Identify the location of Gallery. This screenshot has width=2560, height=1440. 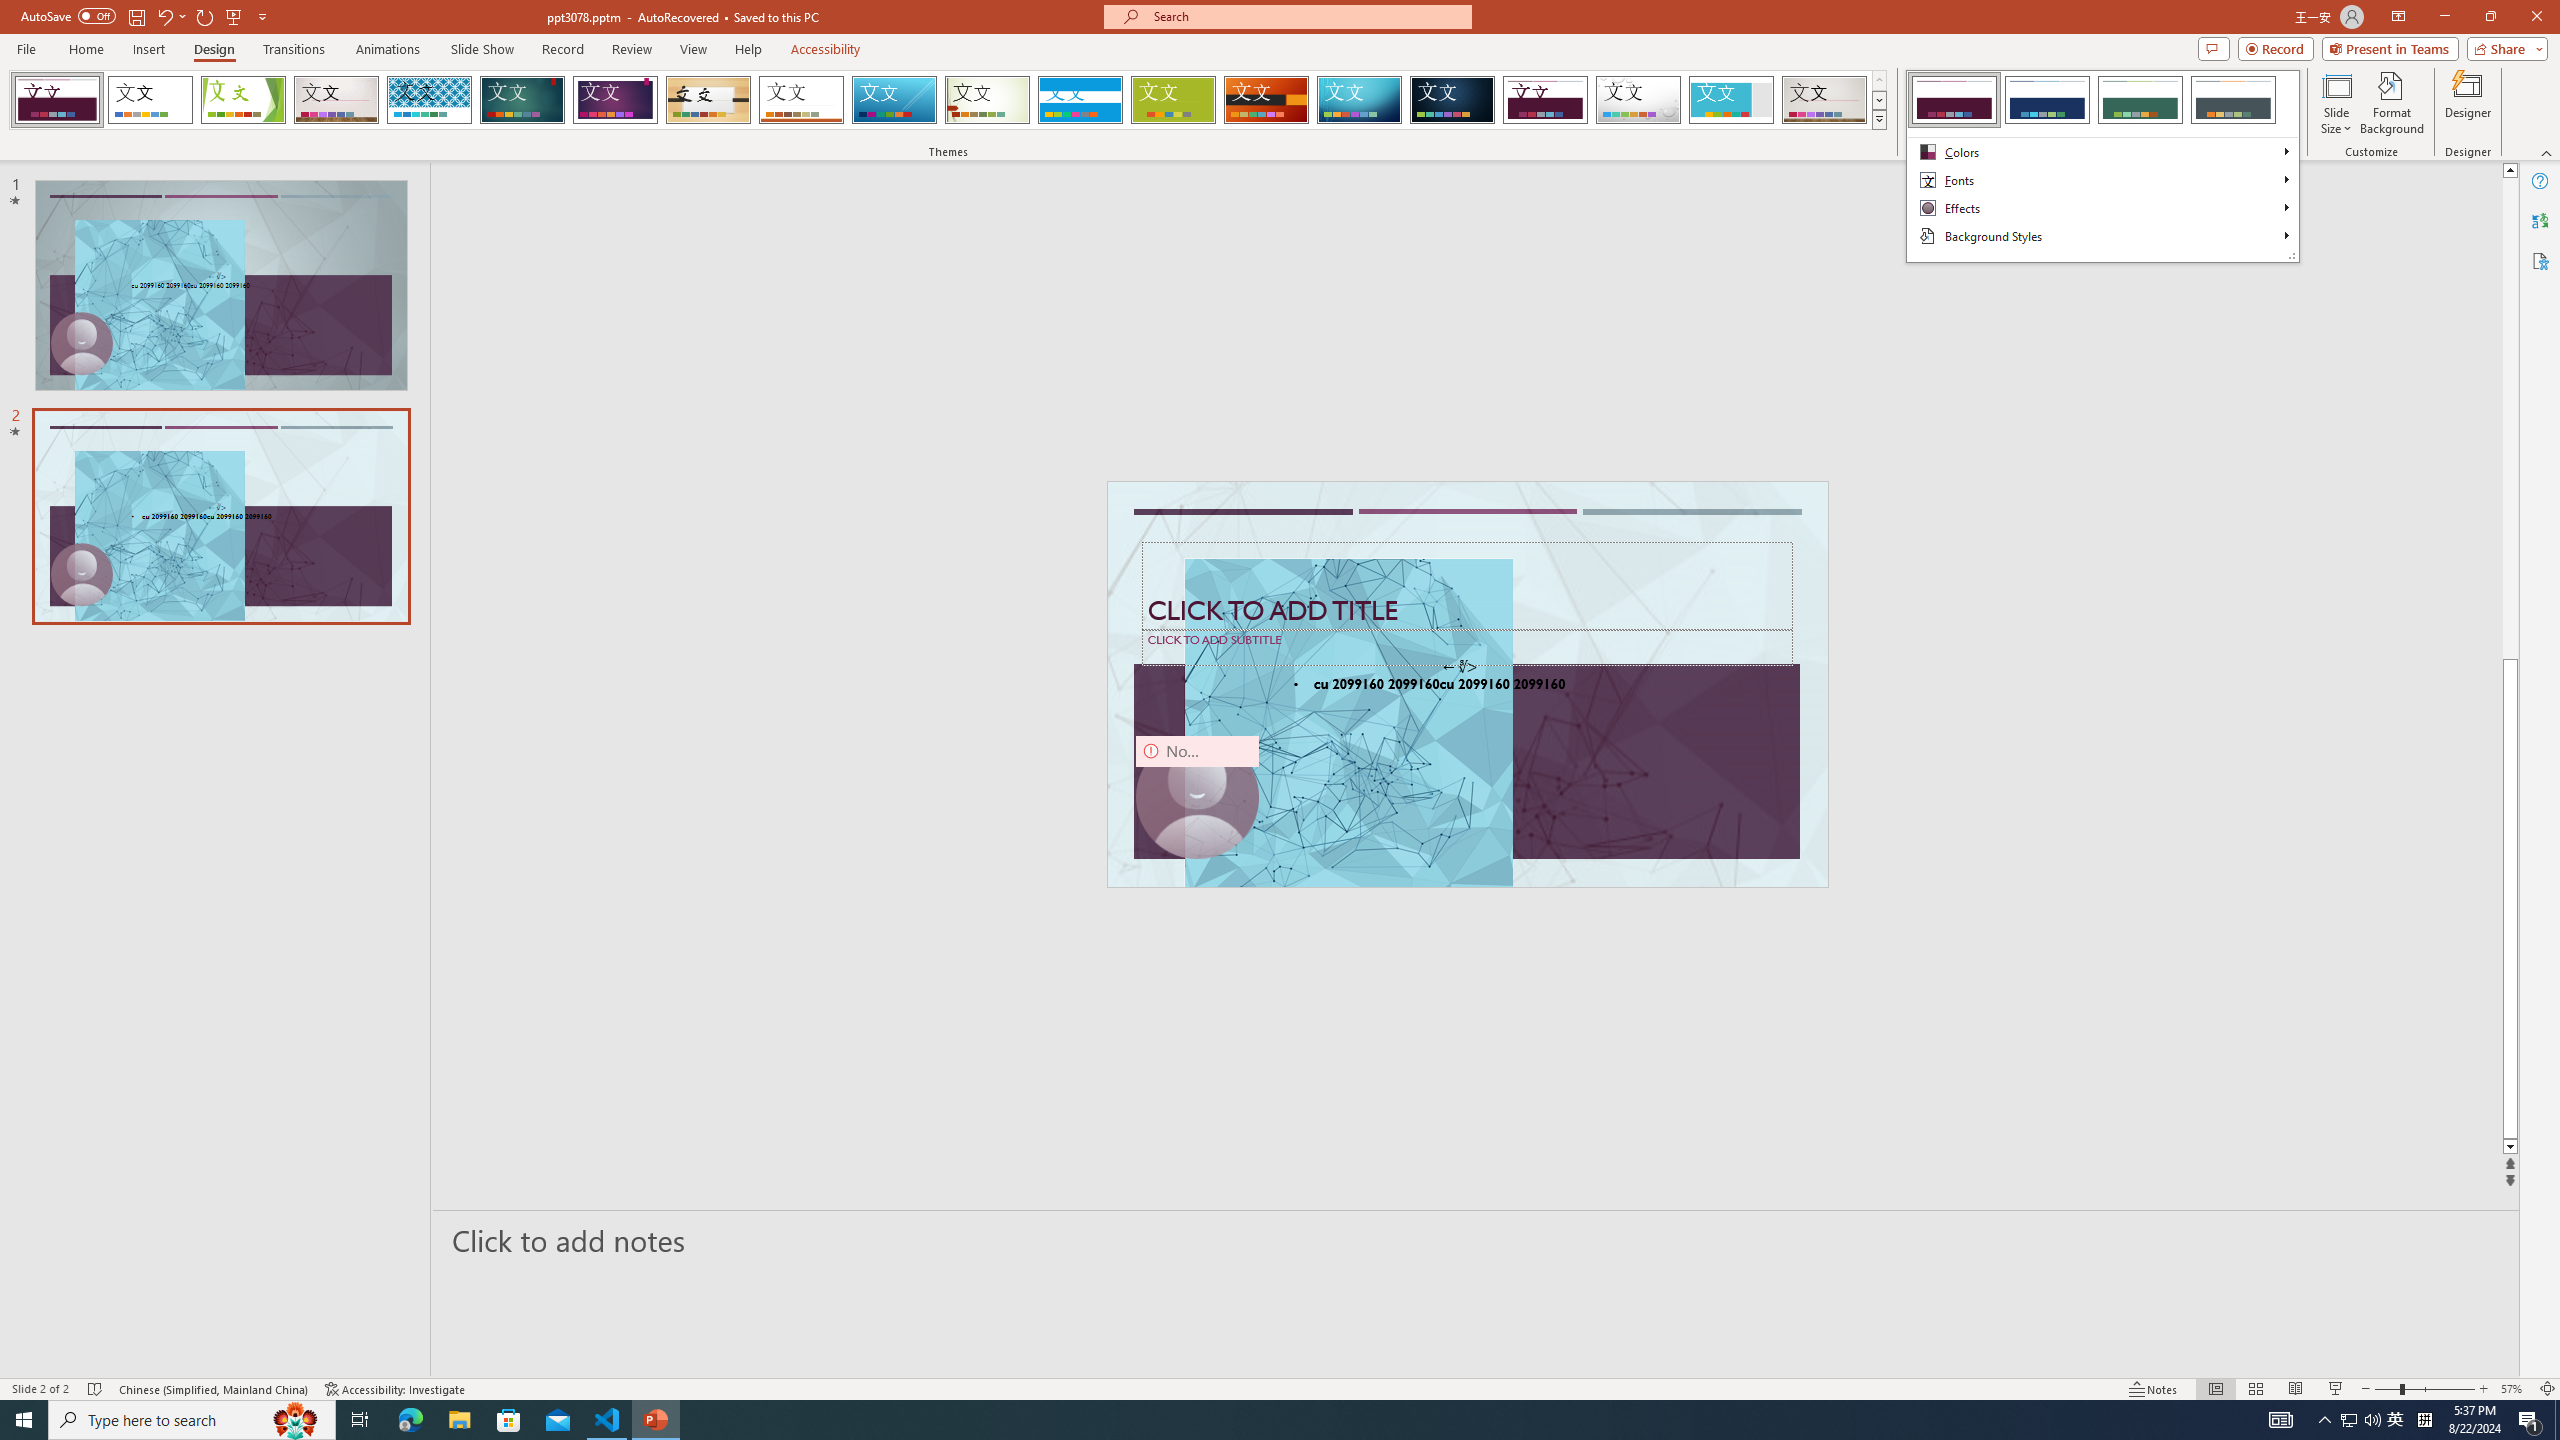
(1080, 100).